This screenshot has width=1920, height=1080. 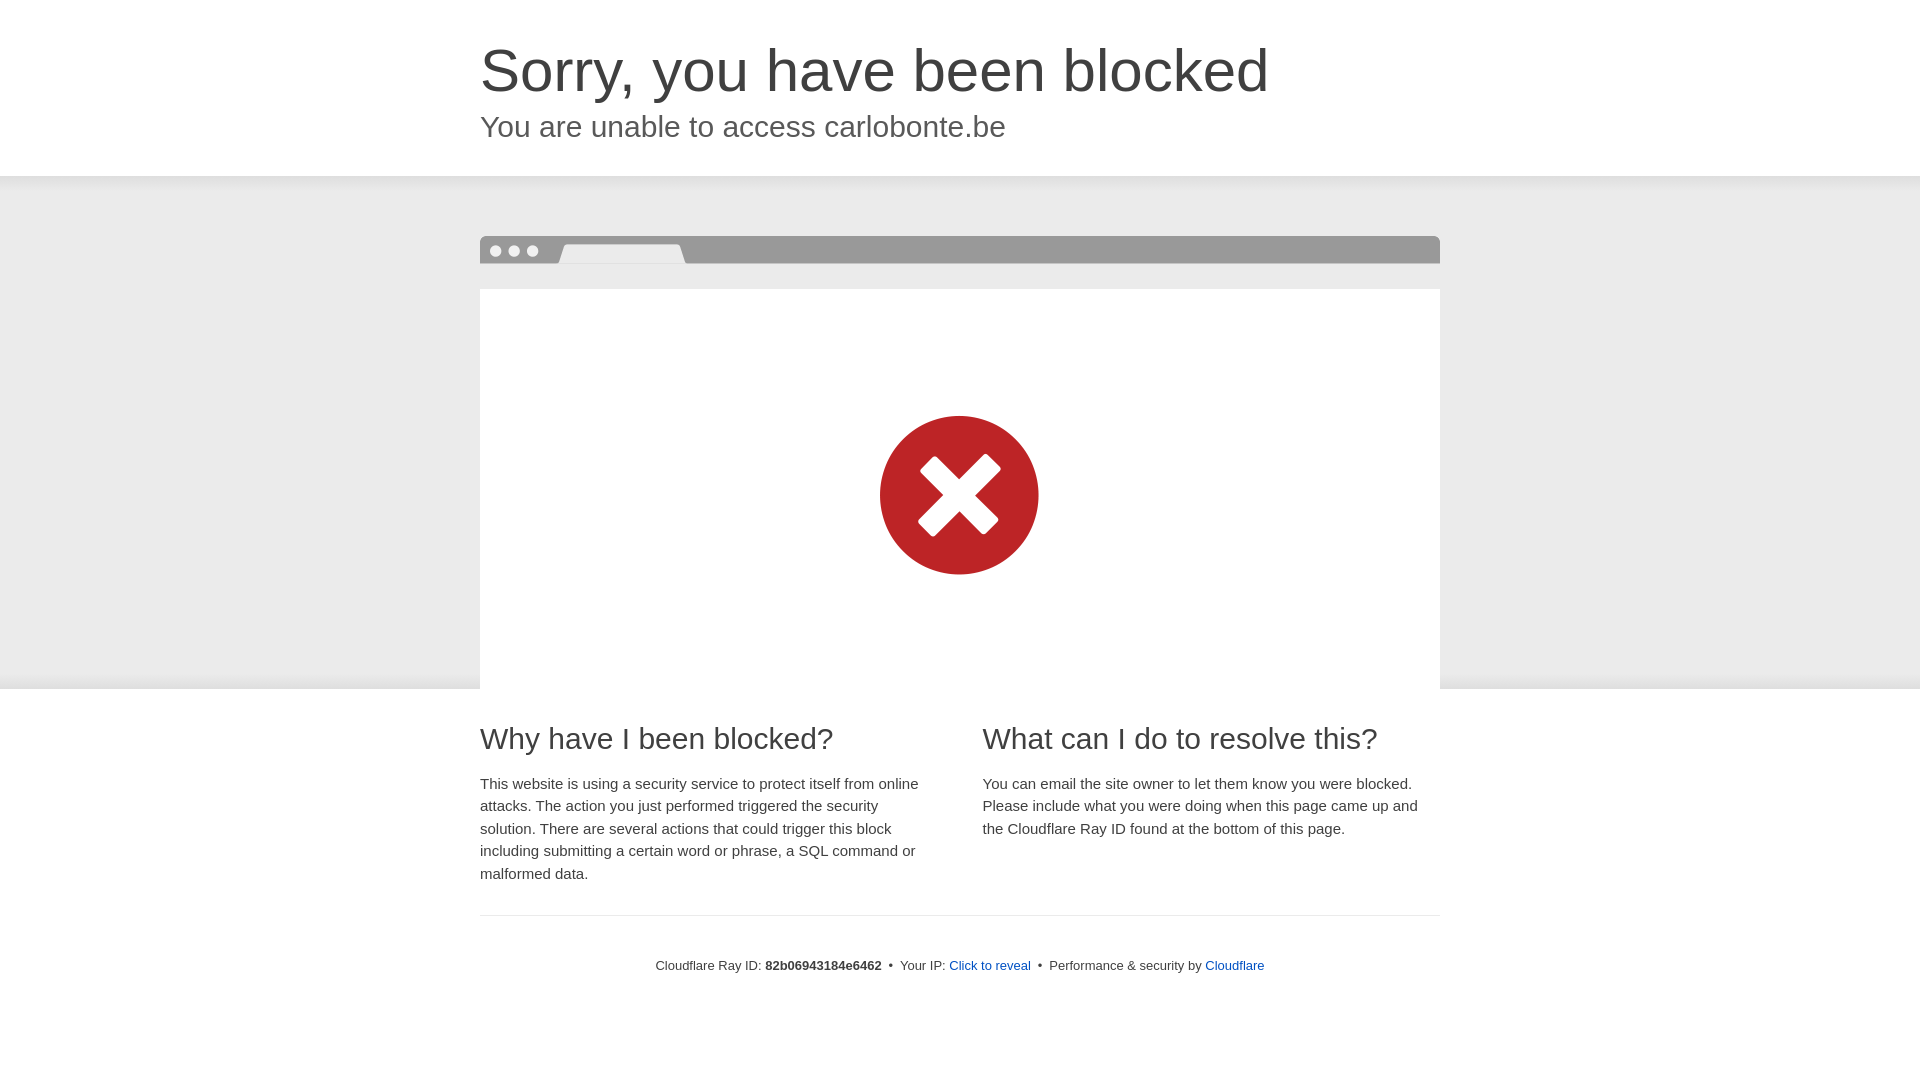 I want to click on Click to reveal, so click(x=990, y=966).